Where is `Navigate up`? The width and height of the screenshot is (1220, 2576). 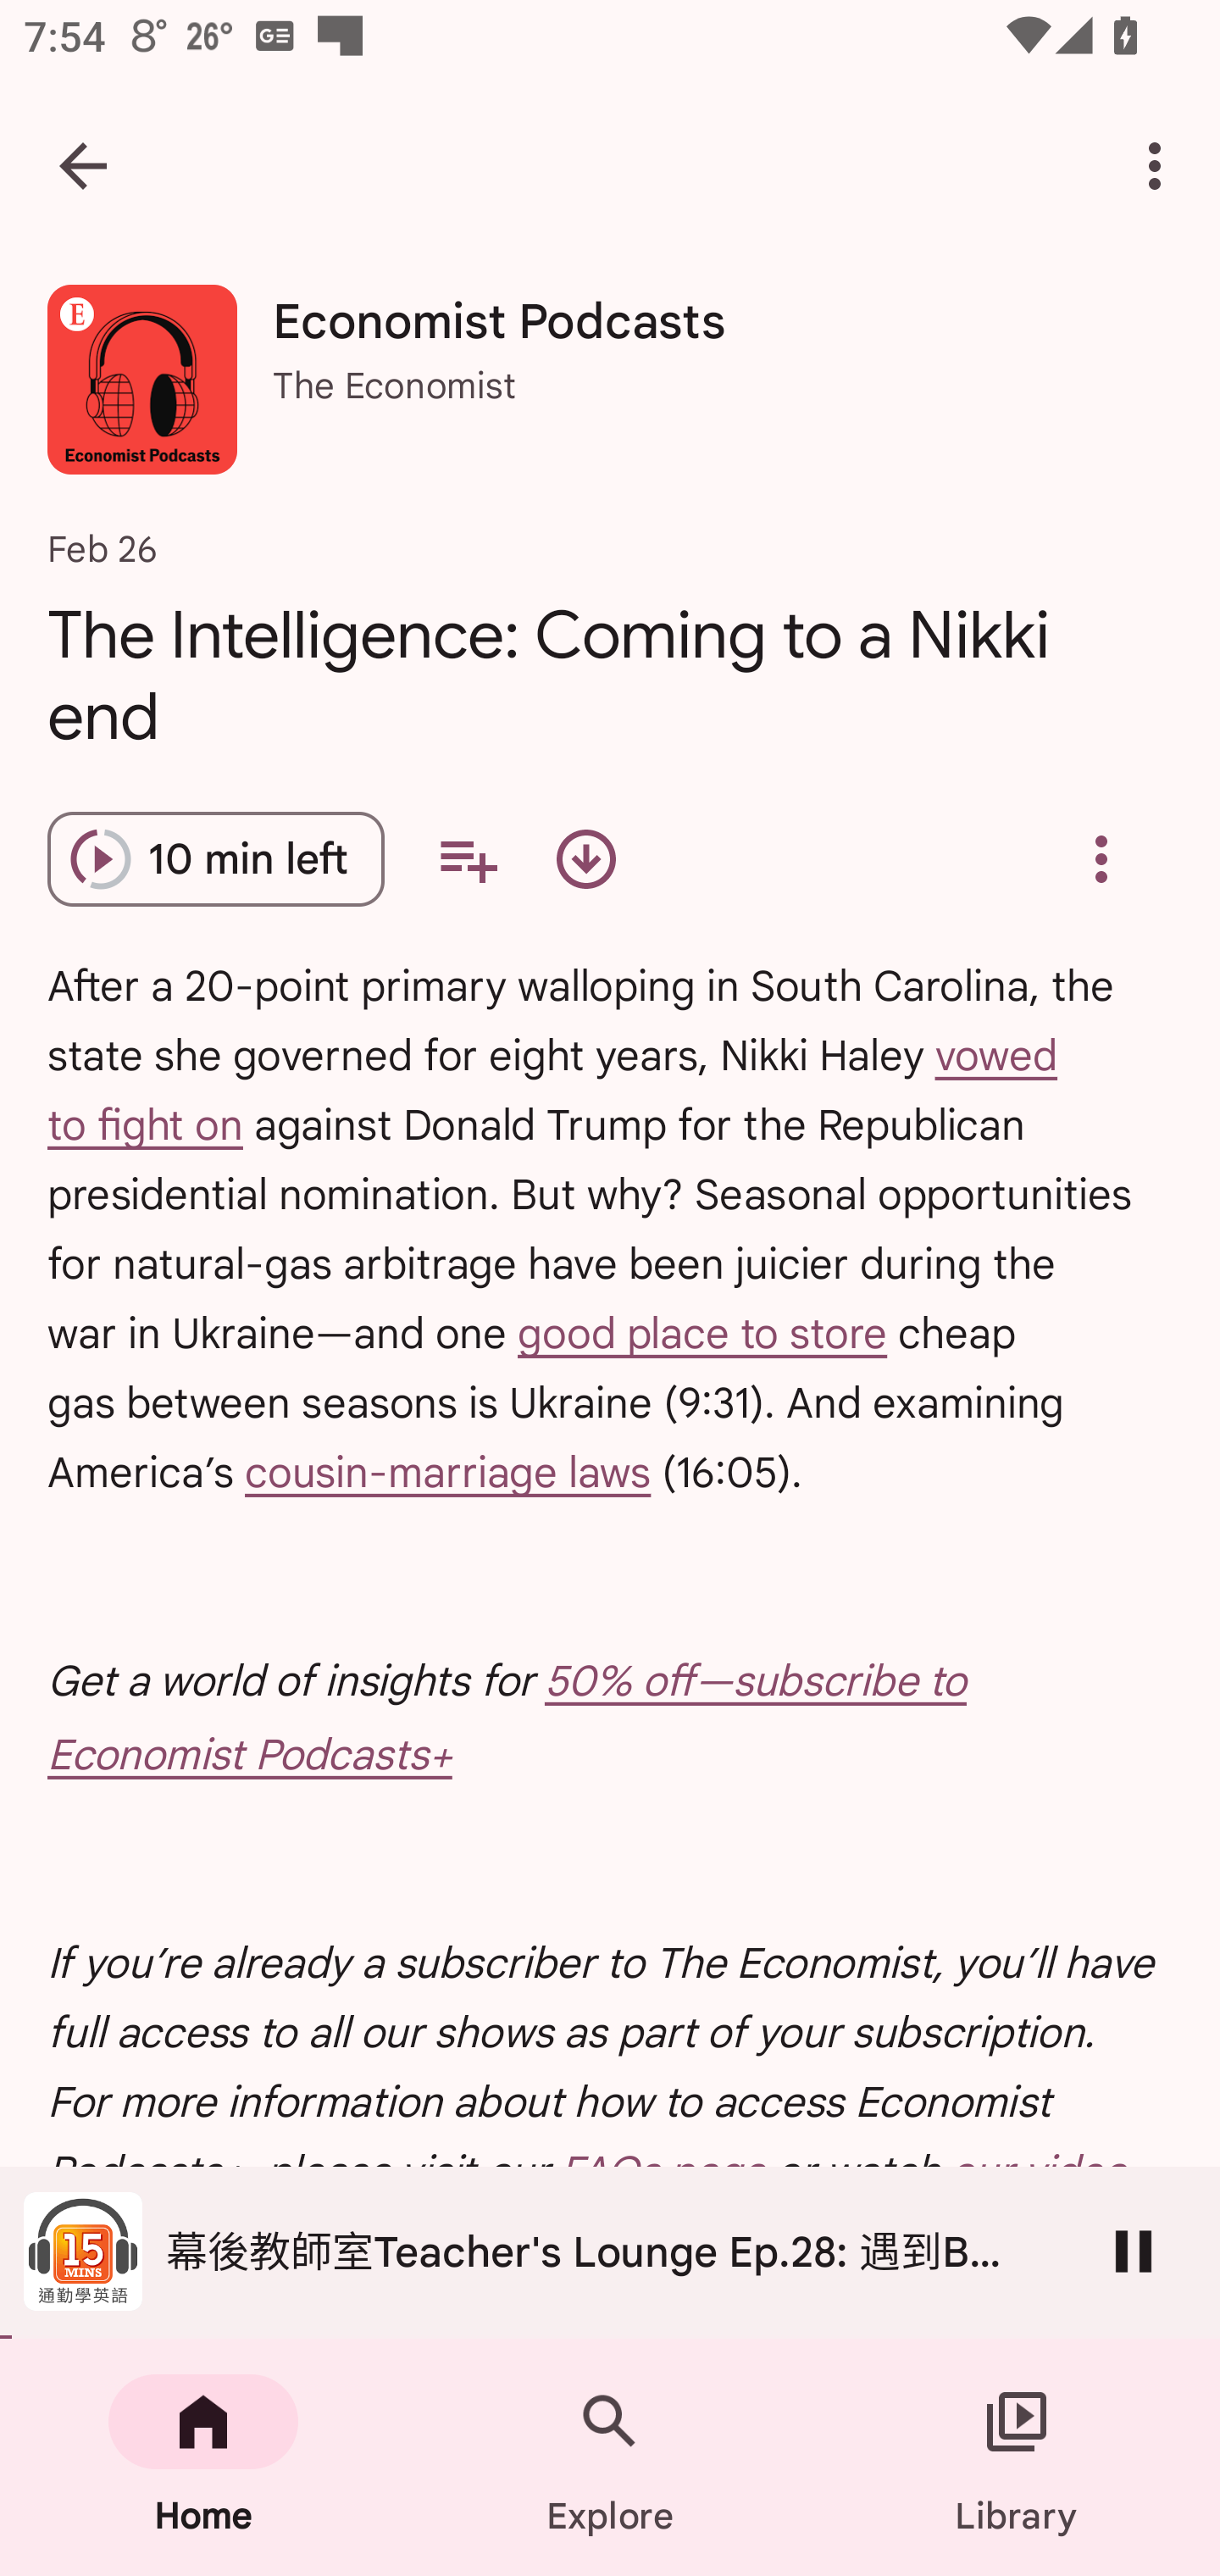 Navigate up is located at coordinates (83, 166).